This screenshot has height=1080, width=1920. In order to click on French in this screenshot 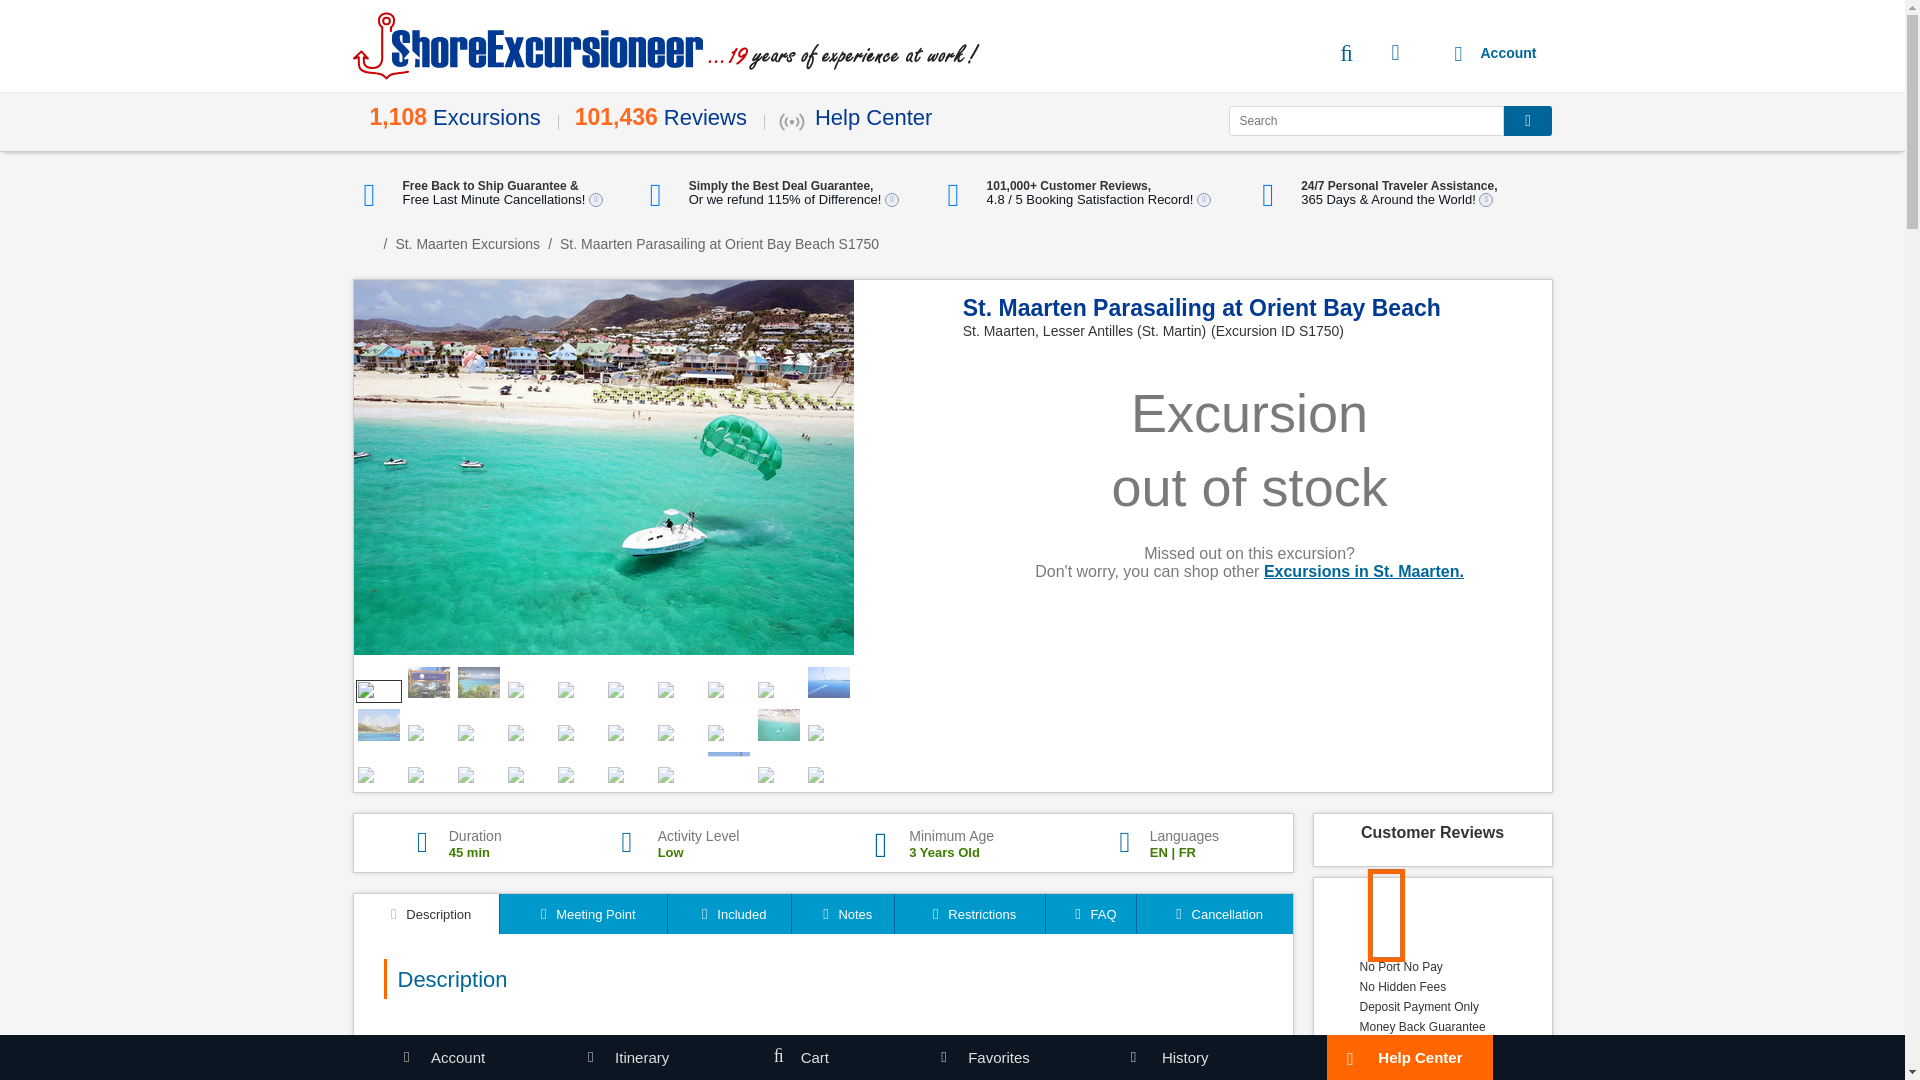, I will do `click(1187, 852)`.